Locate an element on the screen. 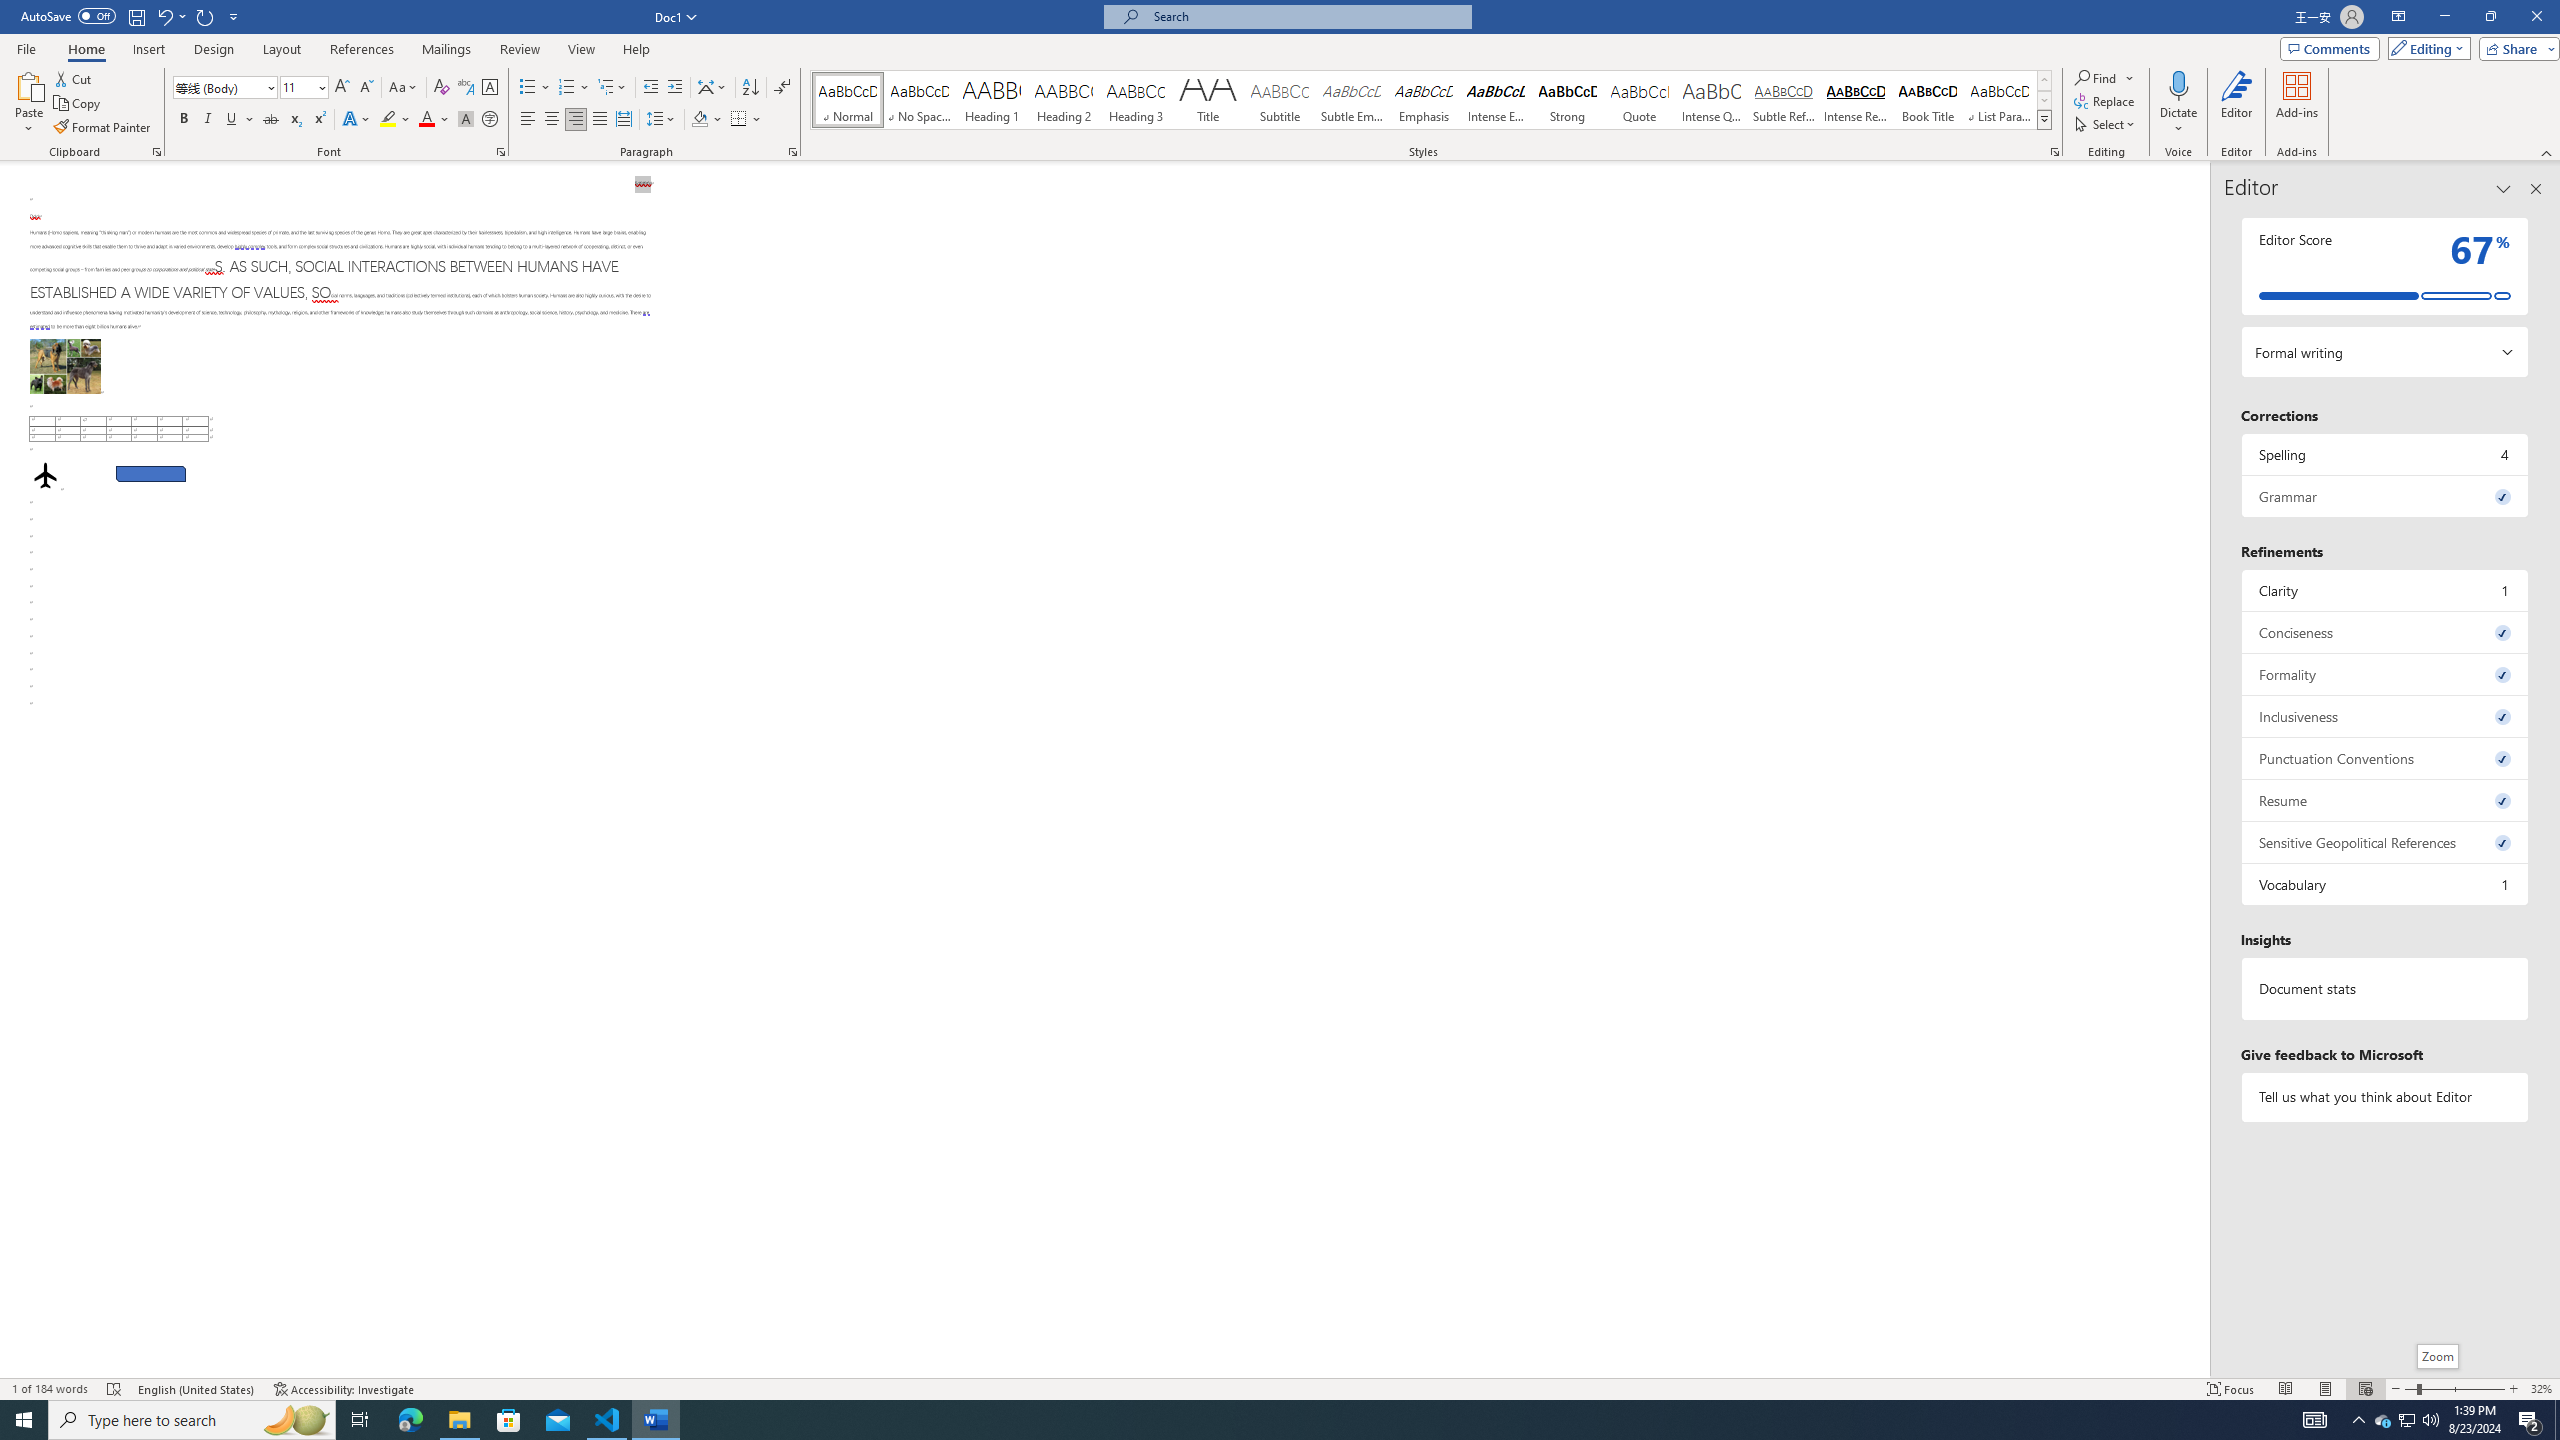  Strong is located at coordinates (1568, 100).